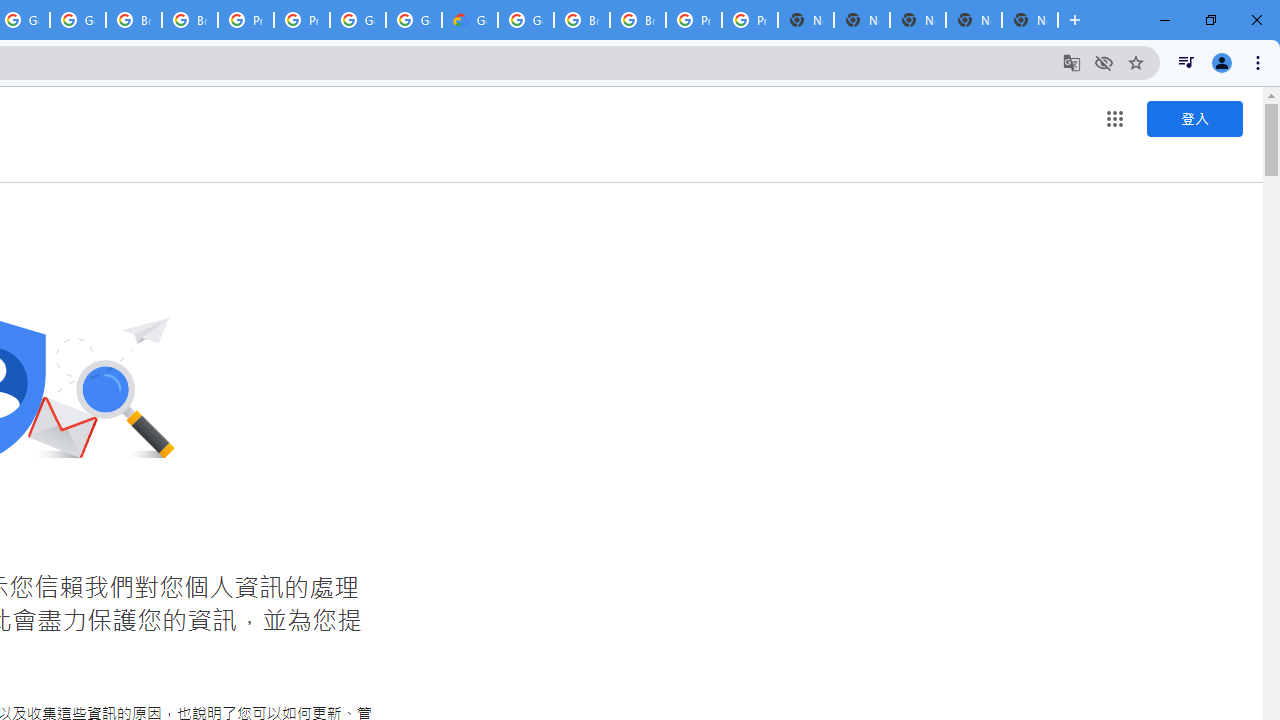 Image resolution: width=1280 pixels, height=720 pixels. Describe the element at coordinates (469, 20) in the screenshot. I see `Google Cloud Estimate Summary` at that location.